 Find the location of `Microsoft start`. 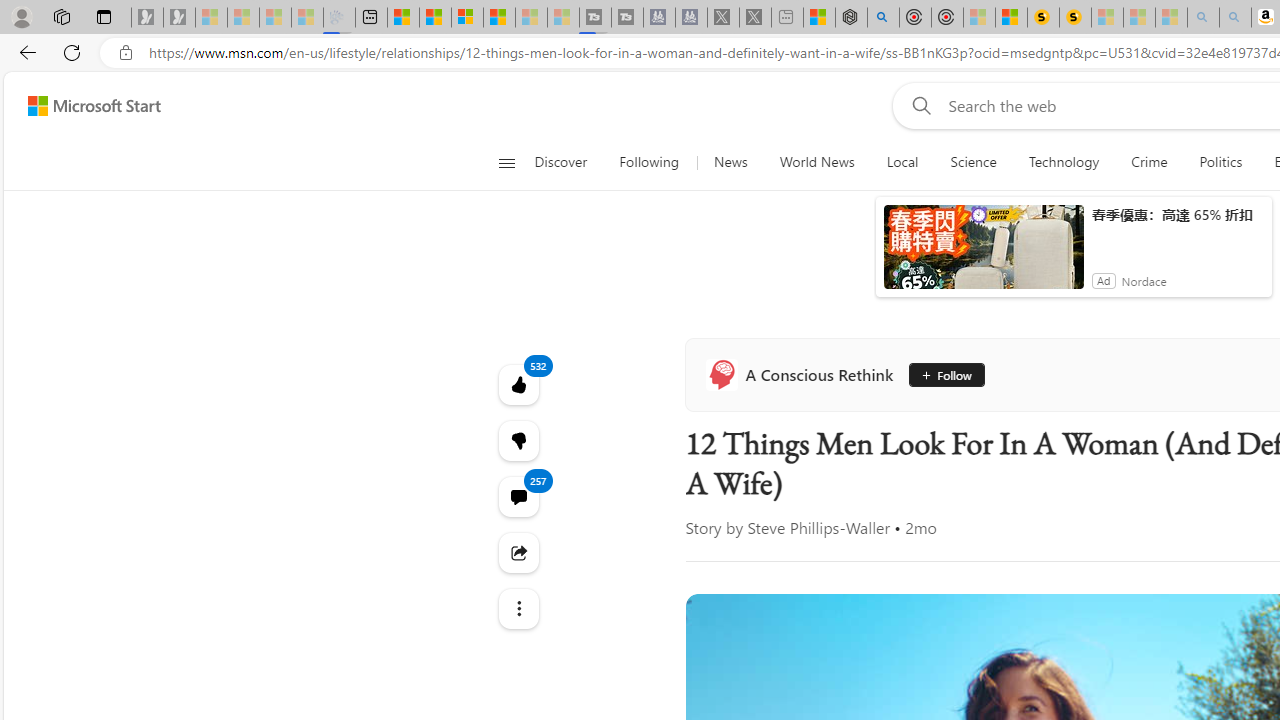

Microsoft start is located at coordinates (142, 138).